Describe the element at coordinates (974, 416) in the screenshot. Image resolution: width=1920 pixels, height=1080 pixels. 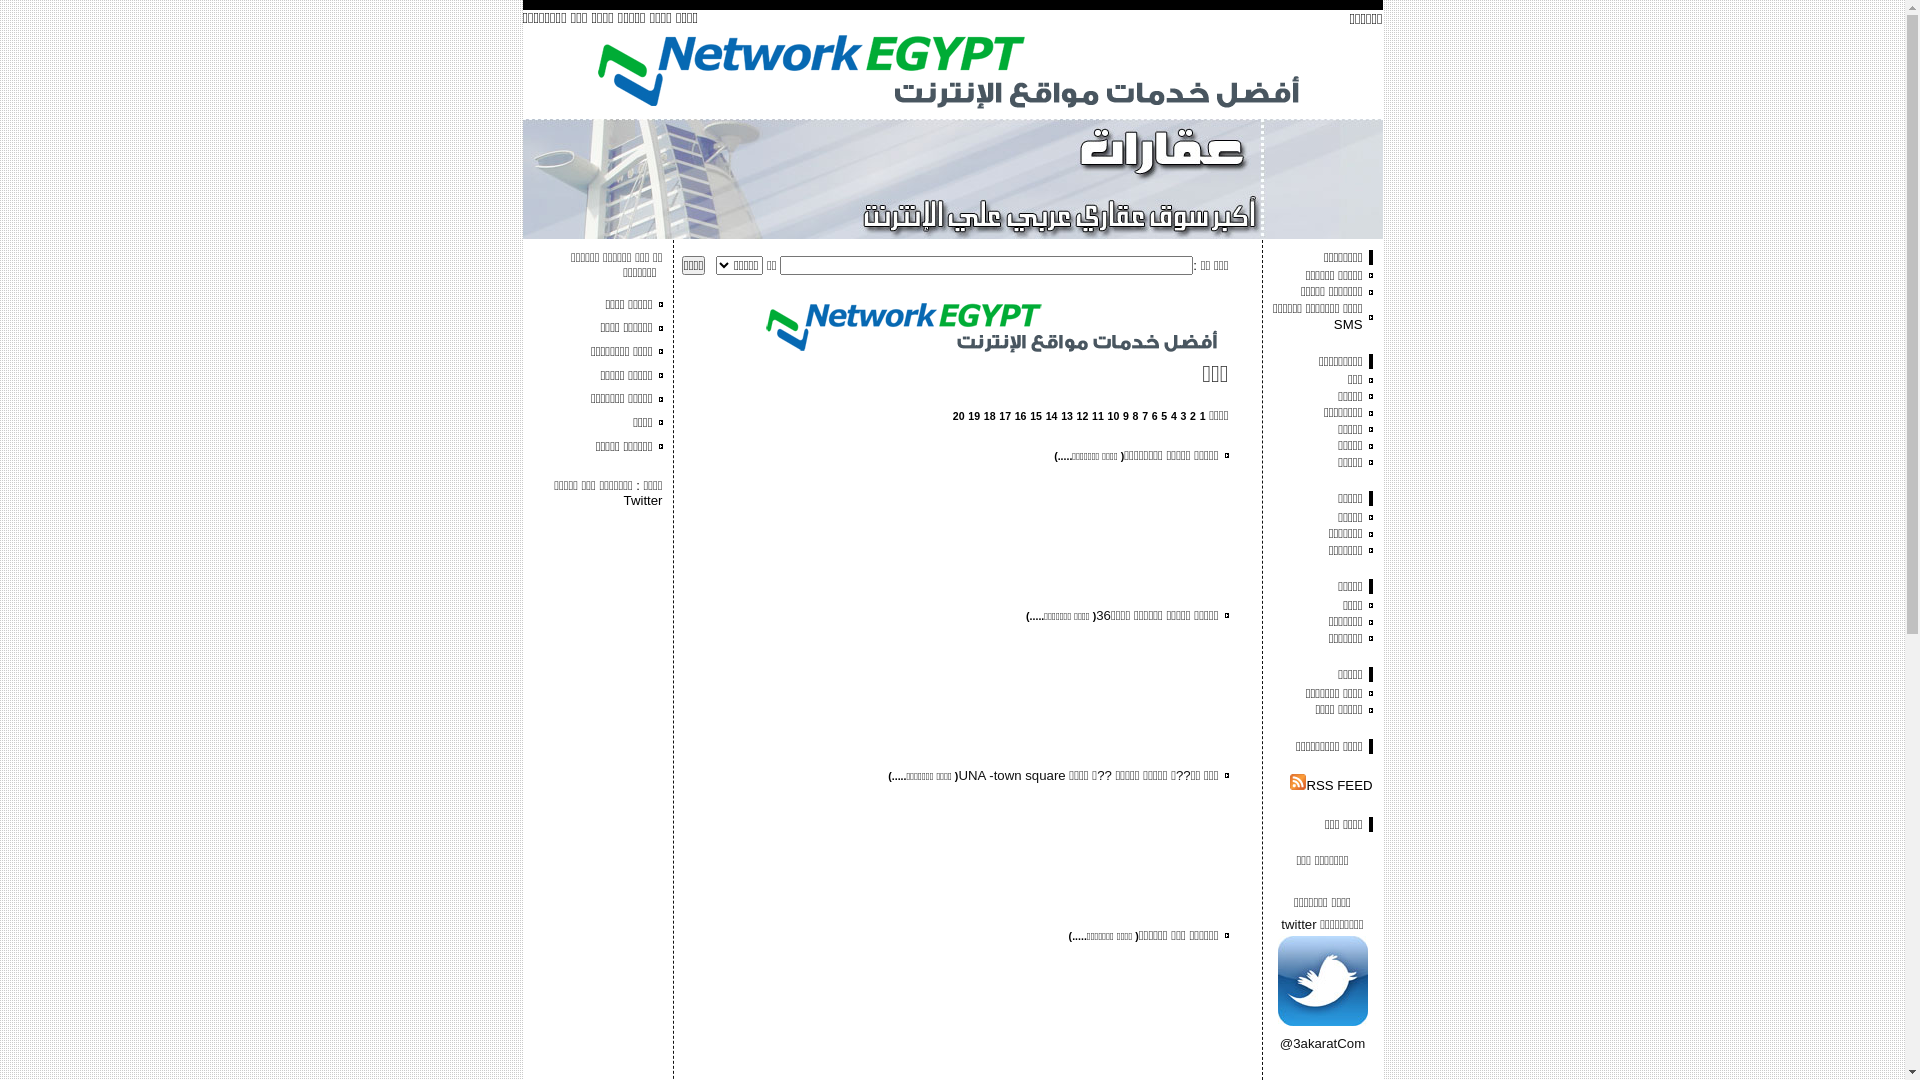
I see `19` at that location.